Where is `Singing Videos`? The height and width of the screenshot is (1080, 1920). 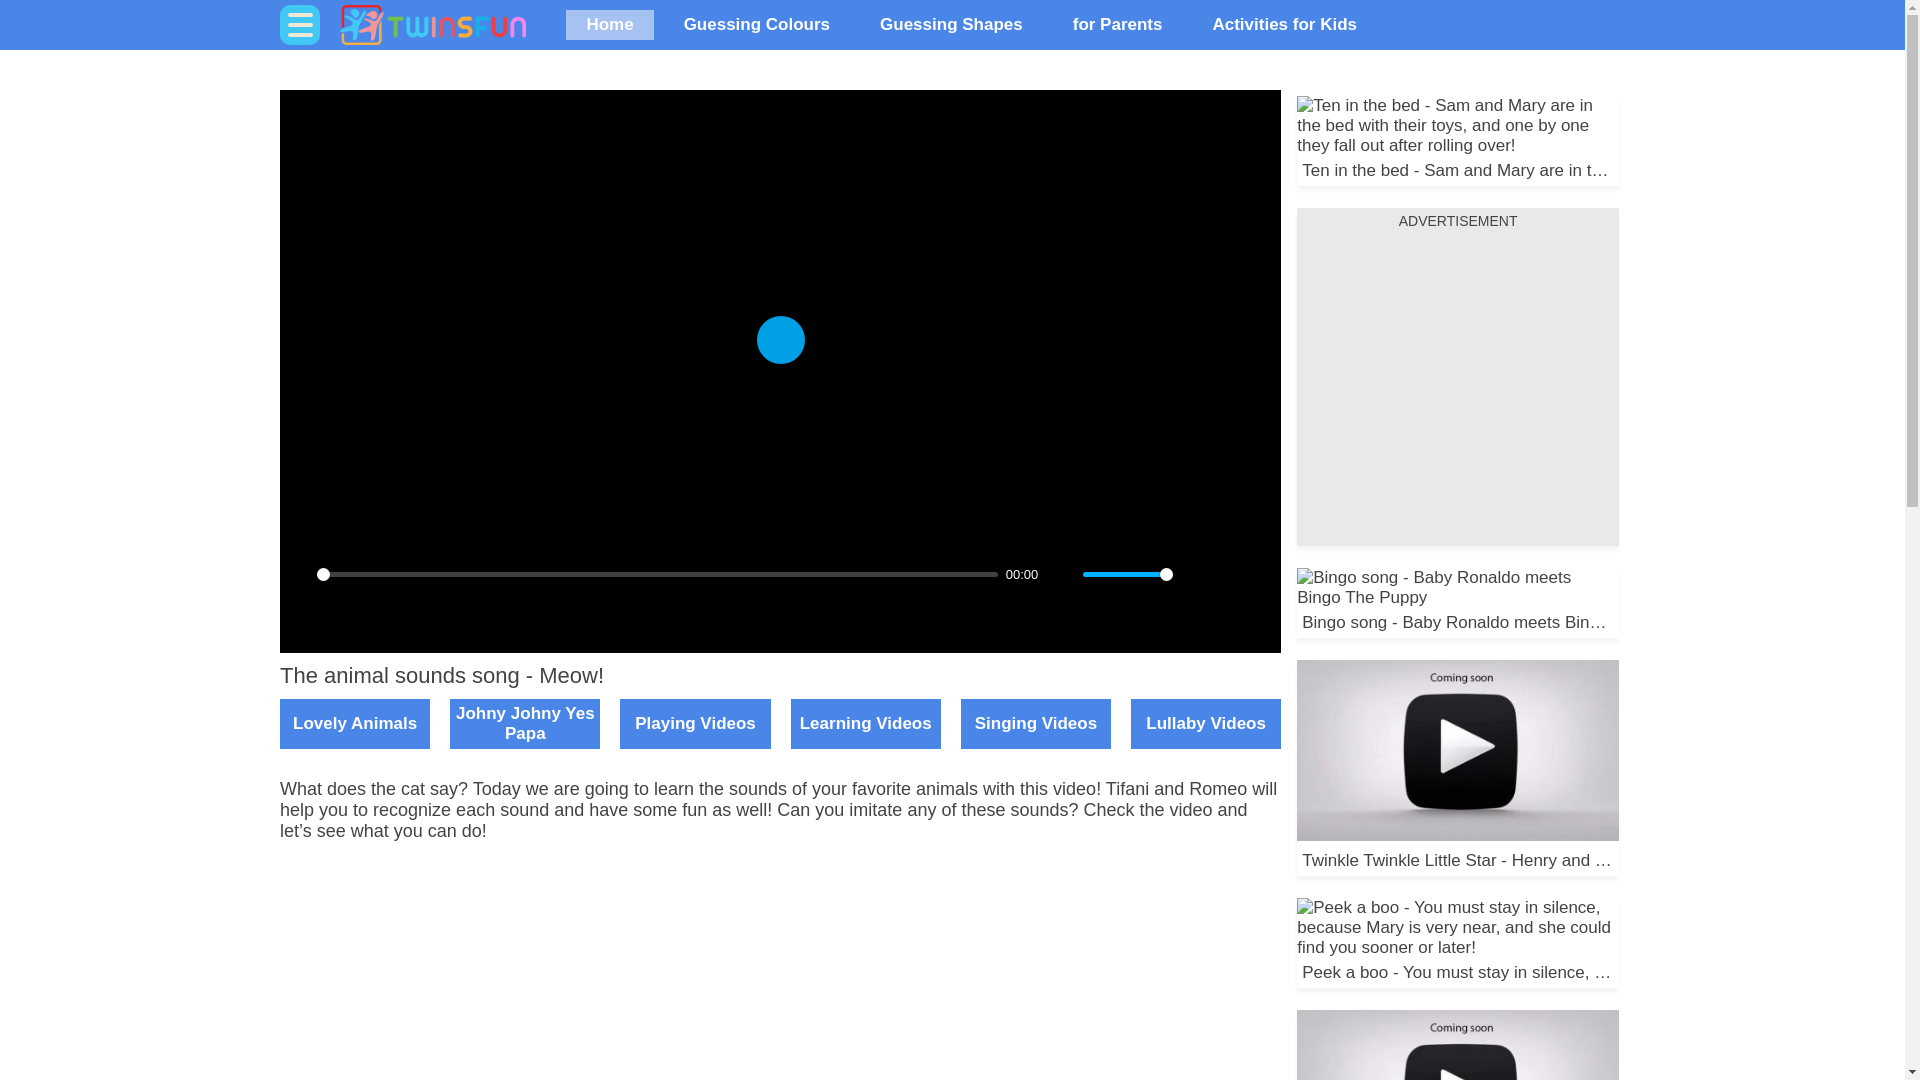 Singing Videos is located at coordinates (1036, 724).